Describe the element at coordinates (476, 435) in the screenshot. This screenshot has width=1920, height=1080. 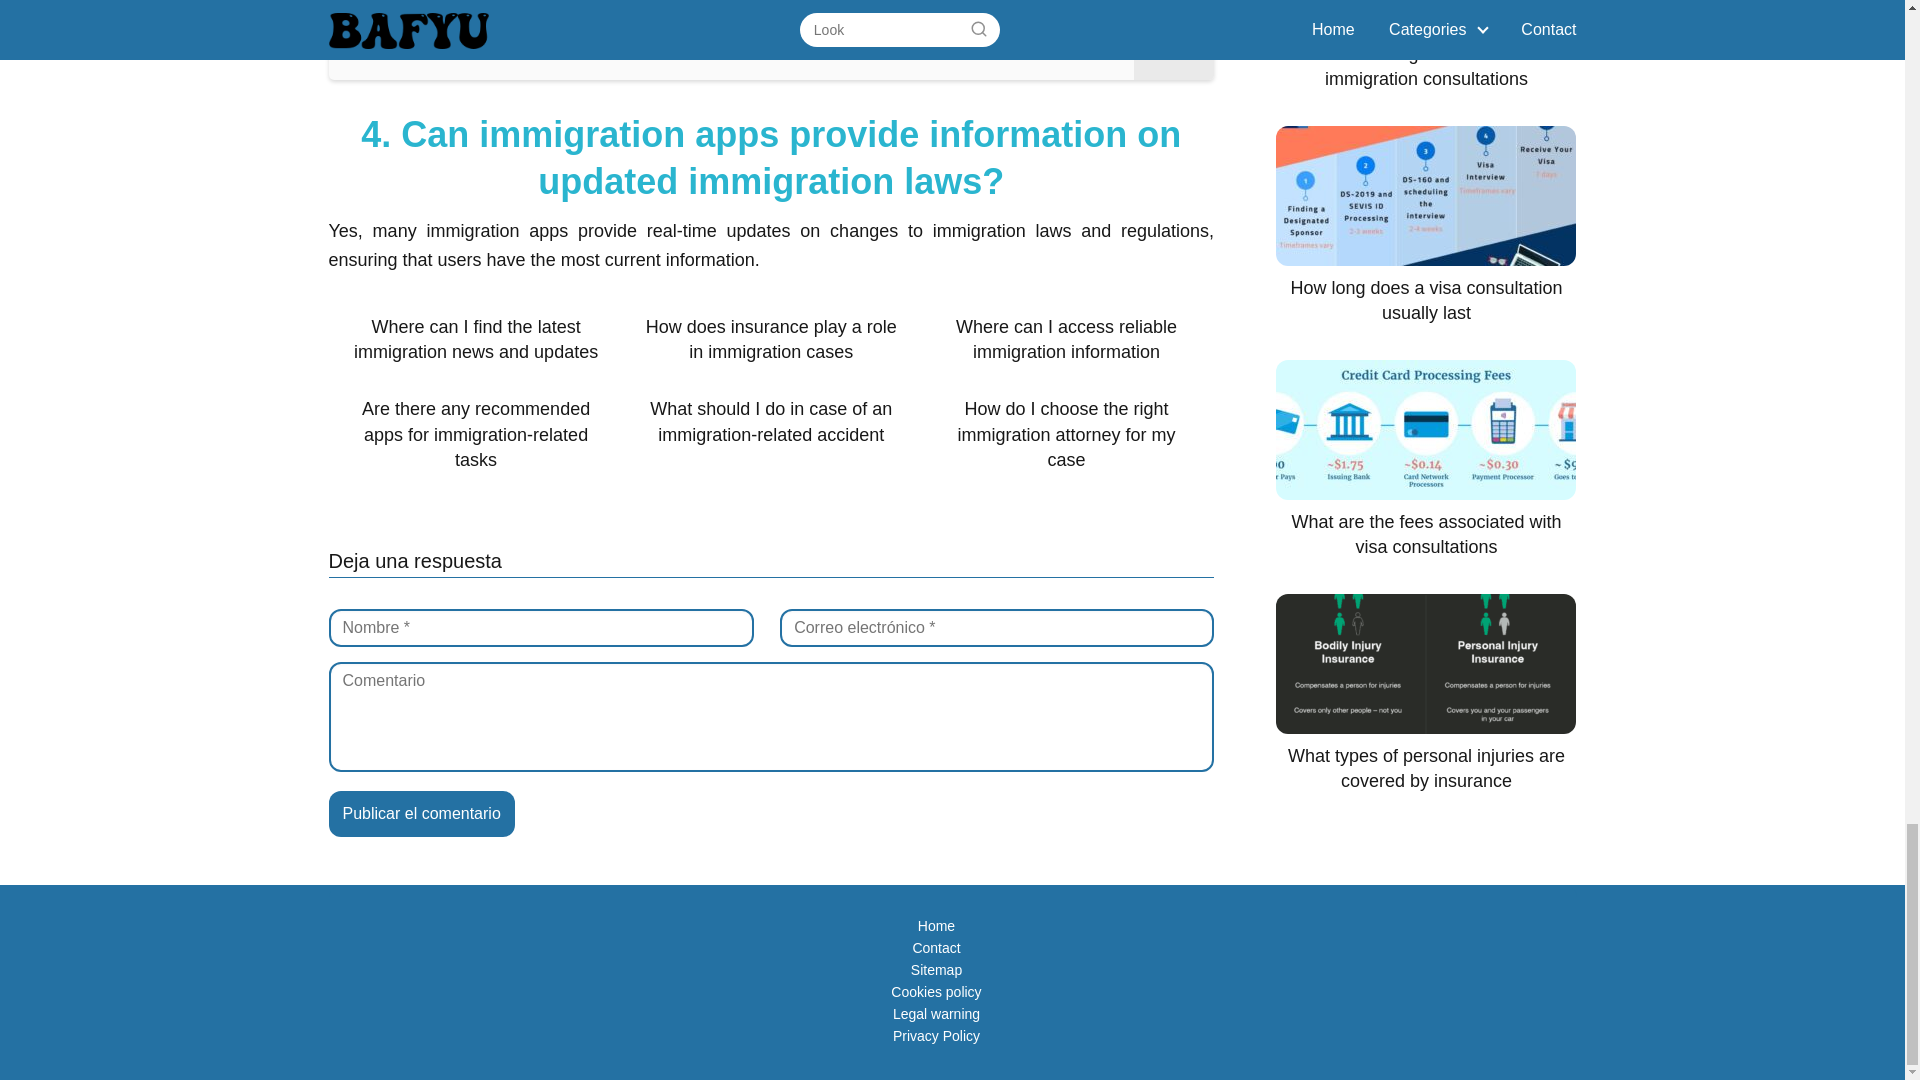
I see `Are there any recommended apps for immigration-related tasks` at that location.